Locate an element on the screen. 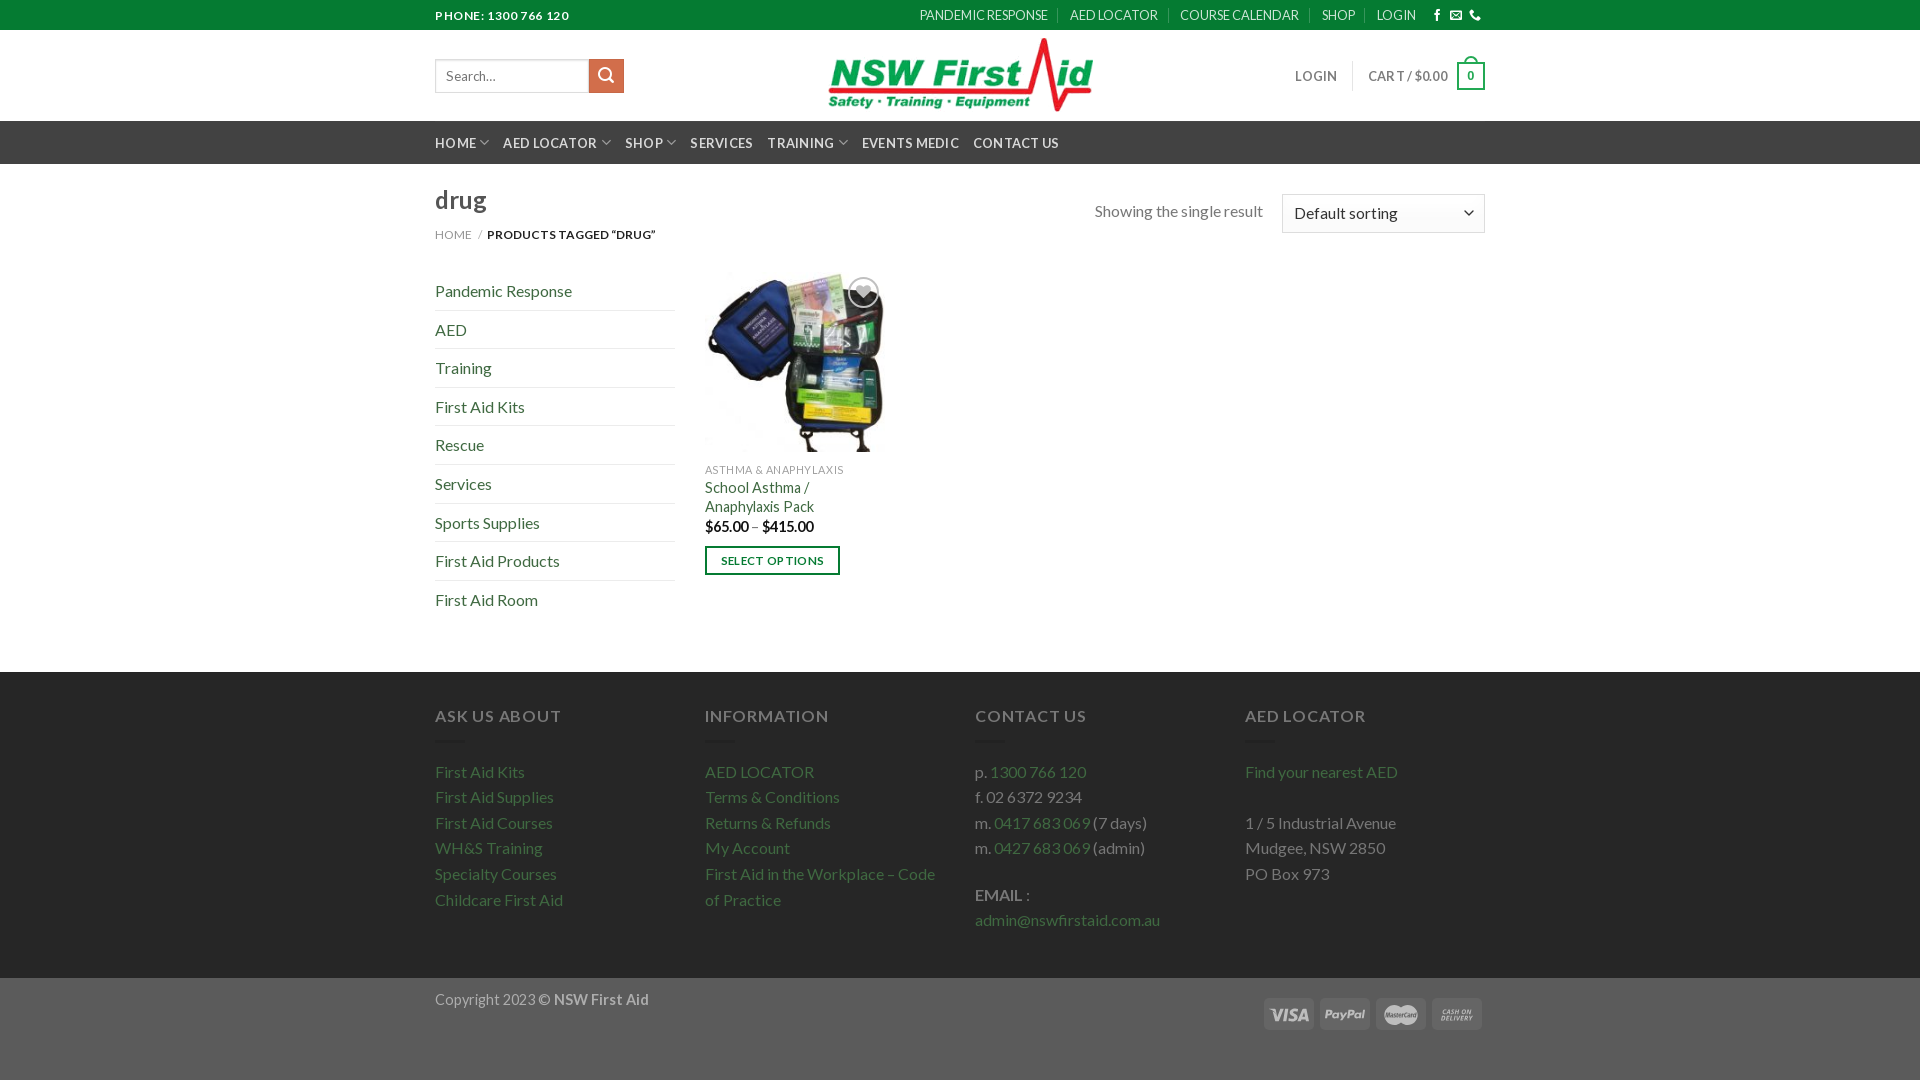 This screenshot has height=1080, width=1920. HOME is located at coordinates (462, 143).